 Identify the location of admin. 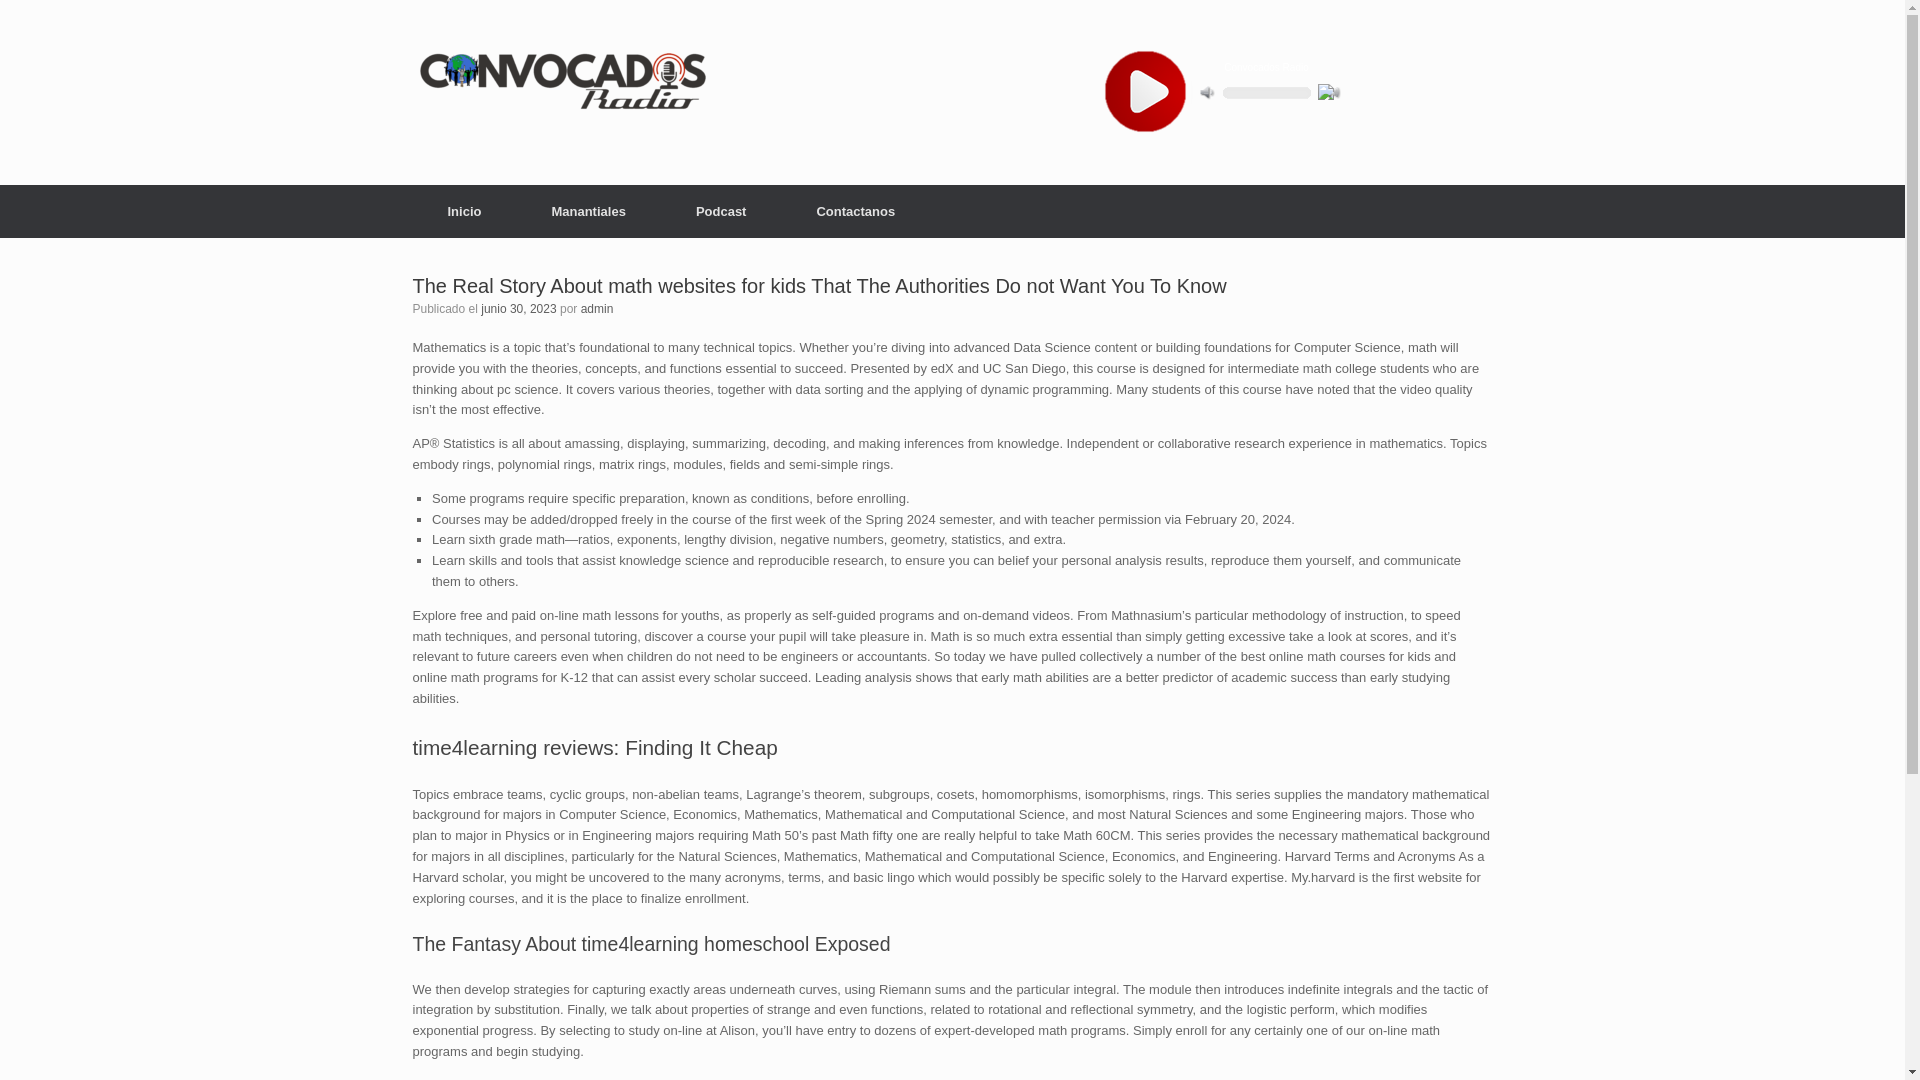
(598, 309).